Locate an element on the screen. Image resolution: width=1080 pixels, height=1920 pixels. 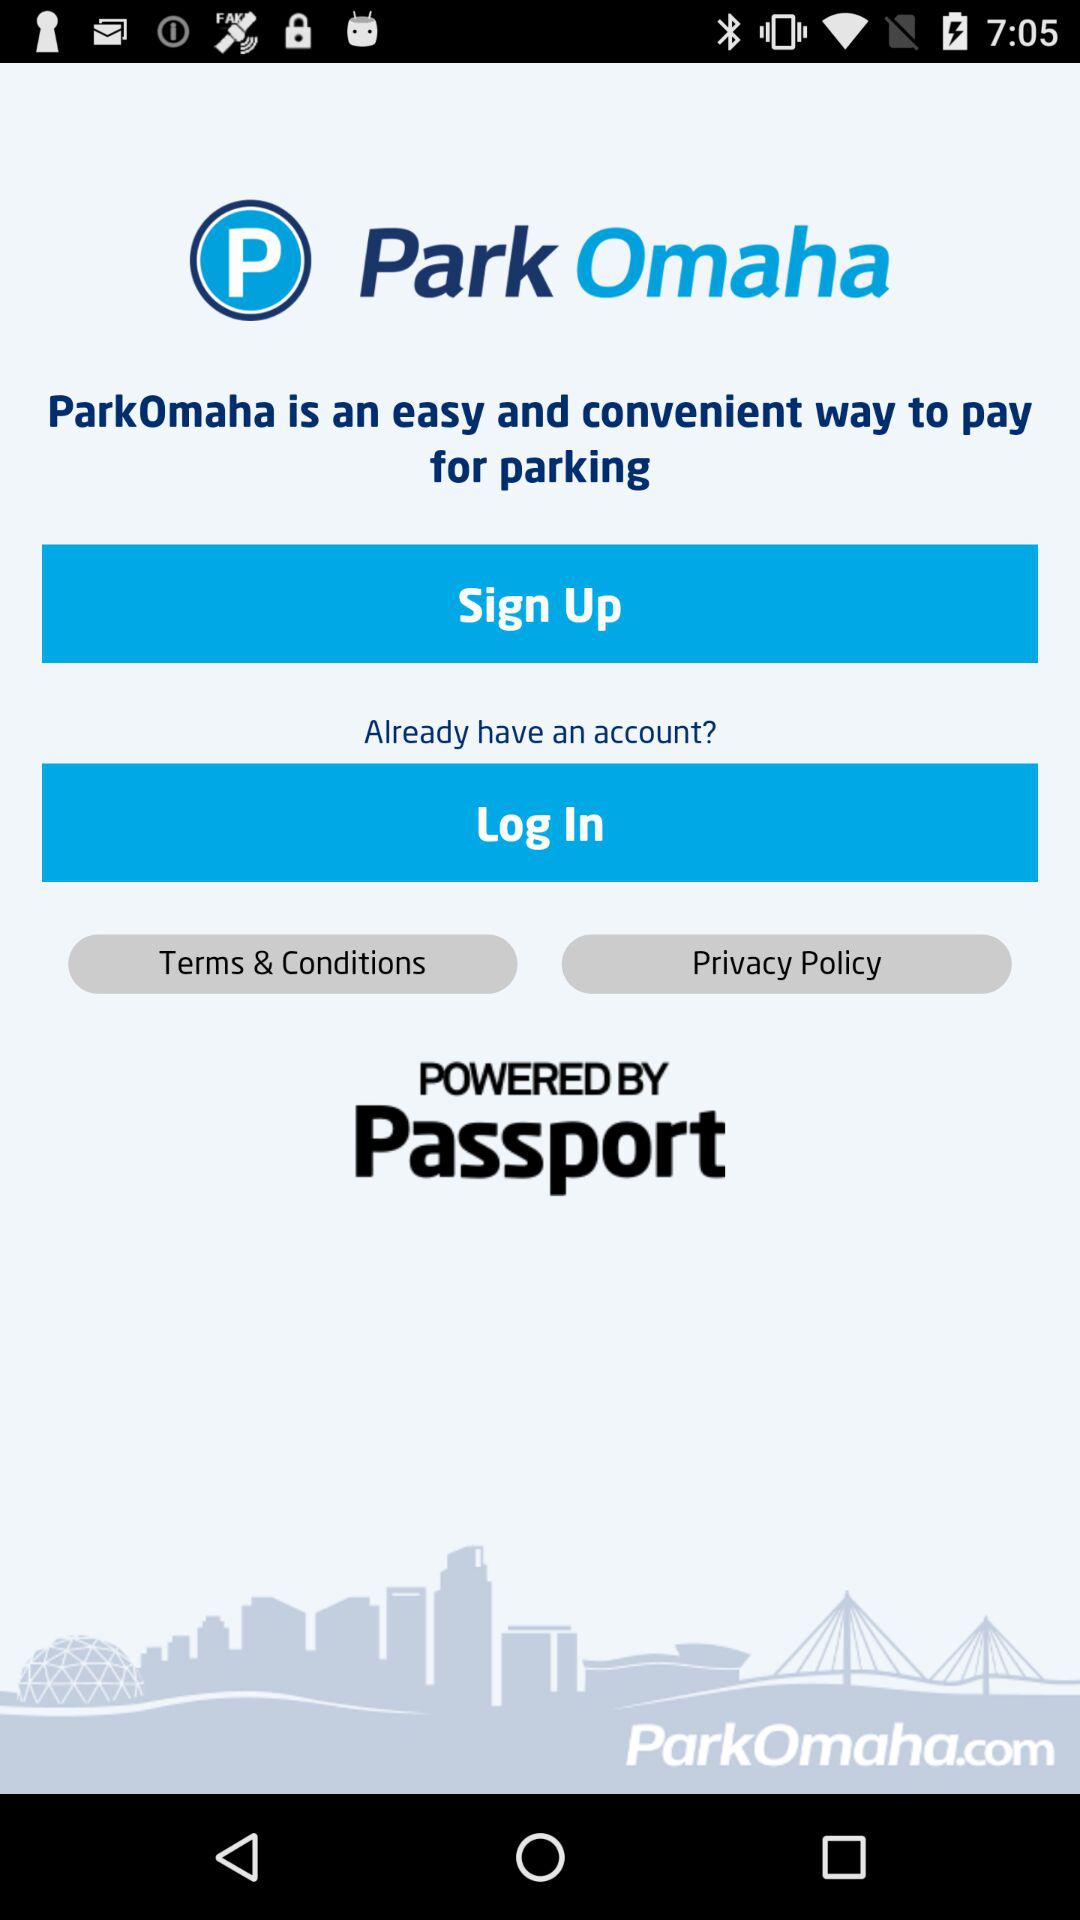
scroll until sign up button is located at coordinates (540, 604).